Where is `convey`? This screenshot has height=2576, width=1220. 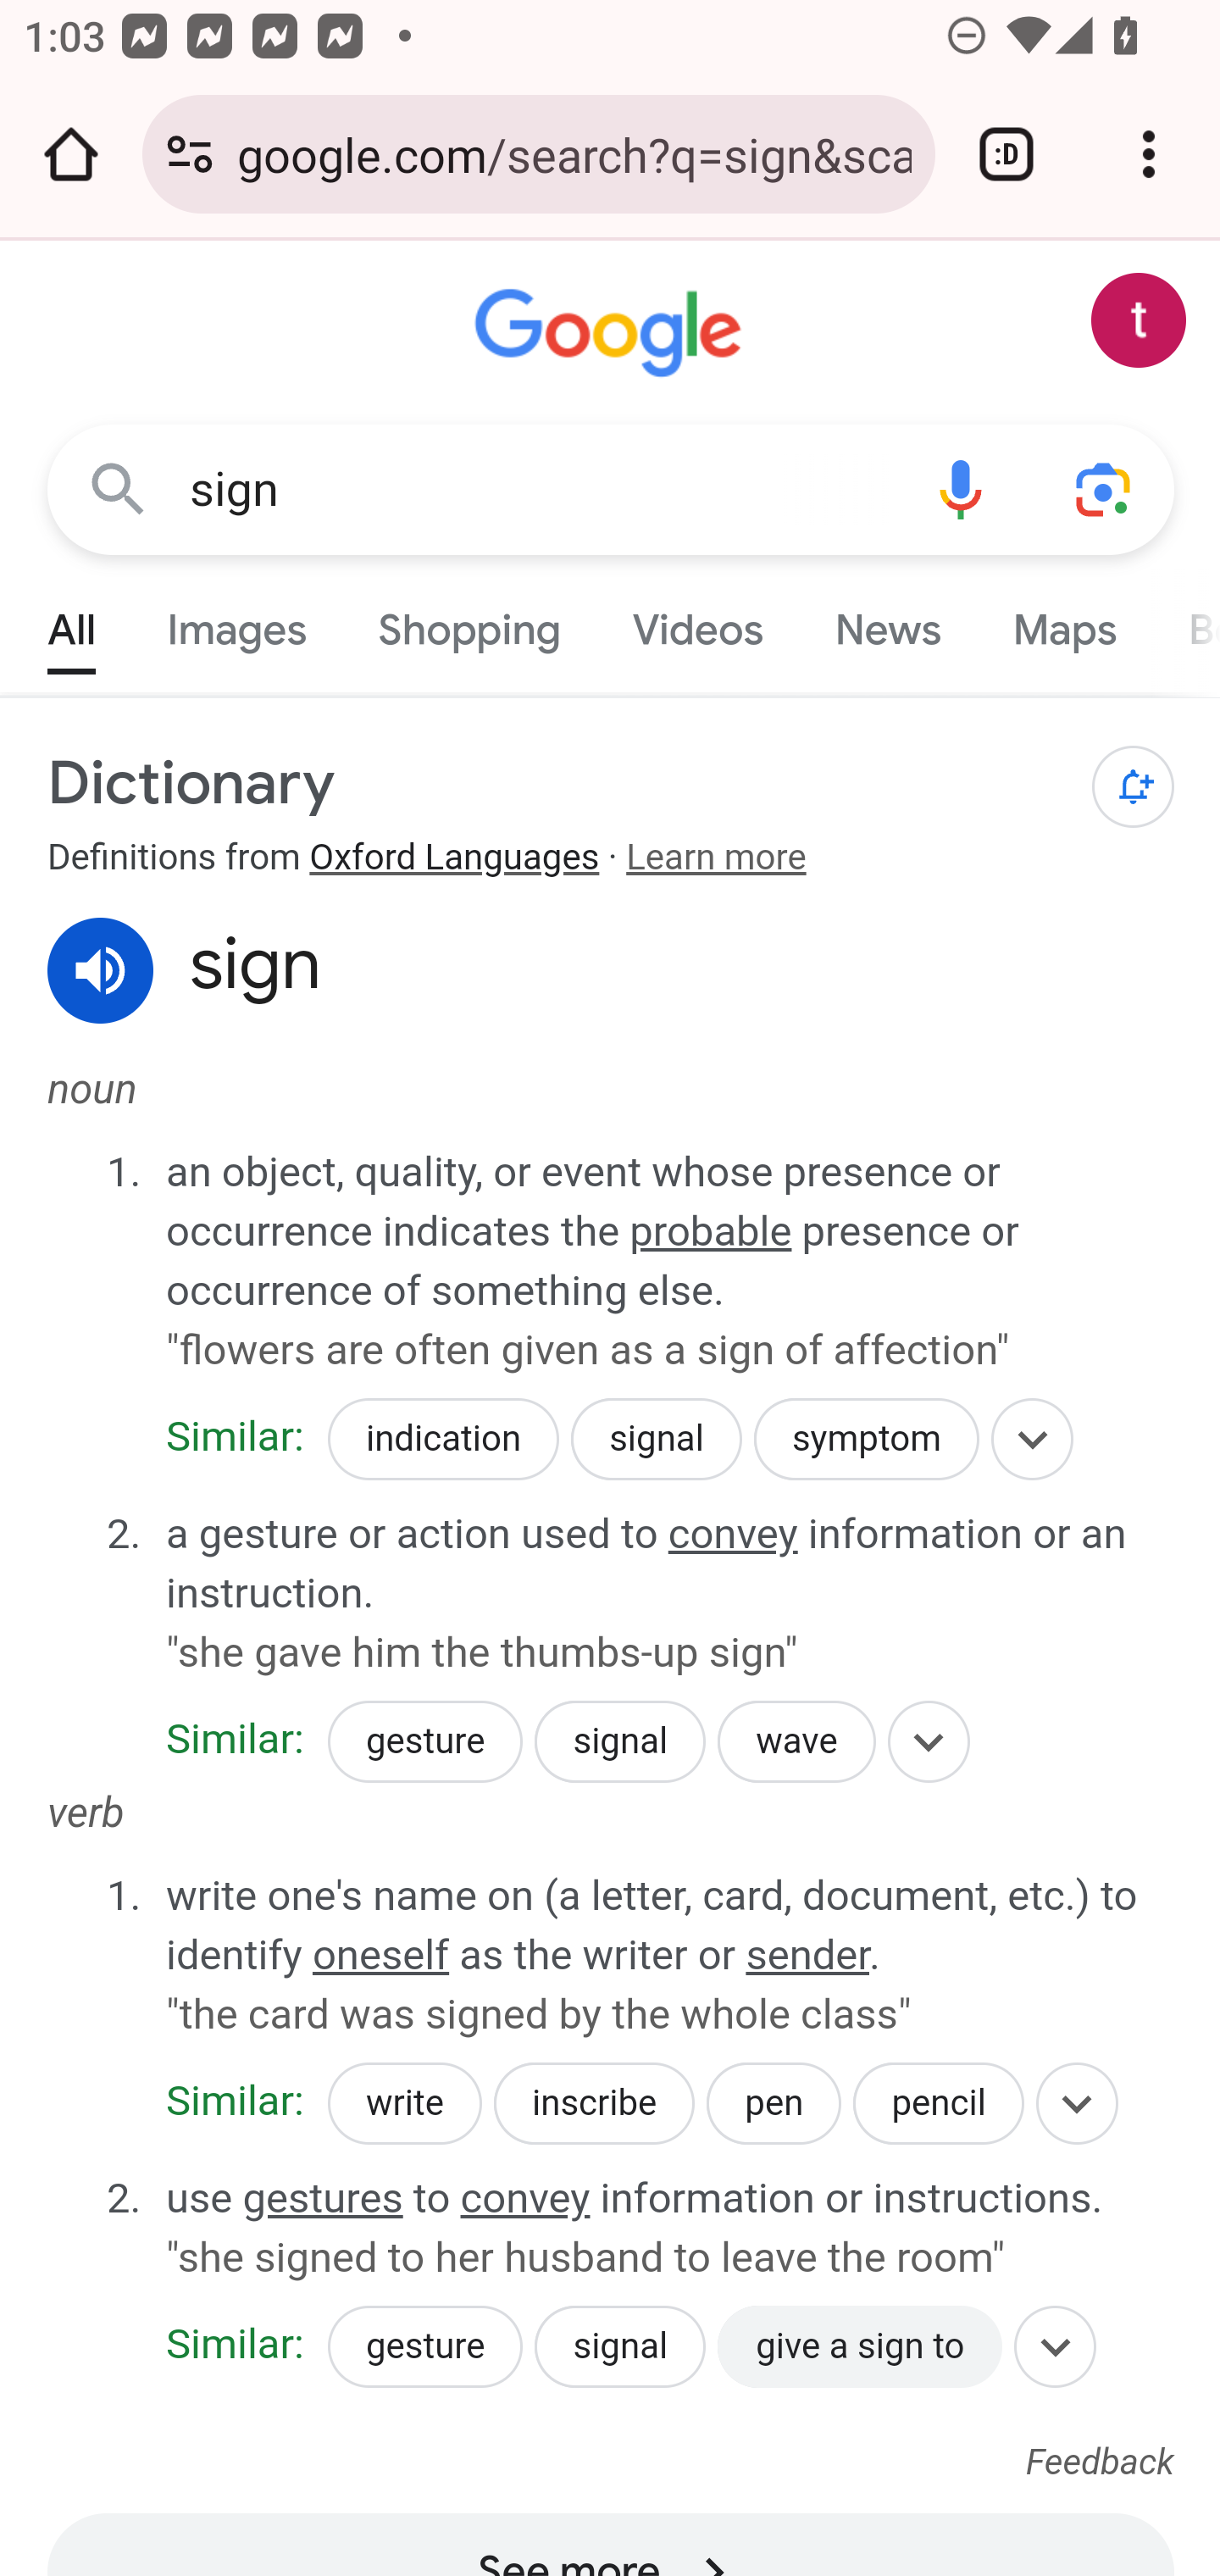
convey is located at coordinates (525, 2198).